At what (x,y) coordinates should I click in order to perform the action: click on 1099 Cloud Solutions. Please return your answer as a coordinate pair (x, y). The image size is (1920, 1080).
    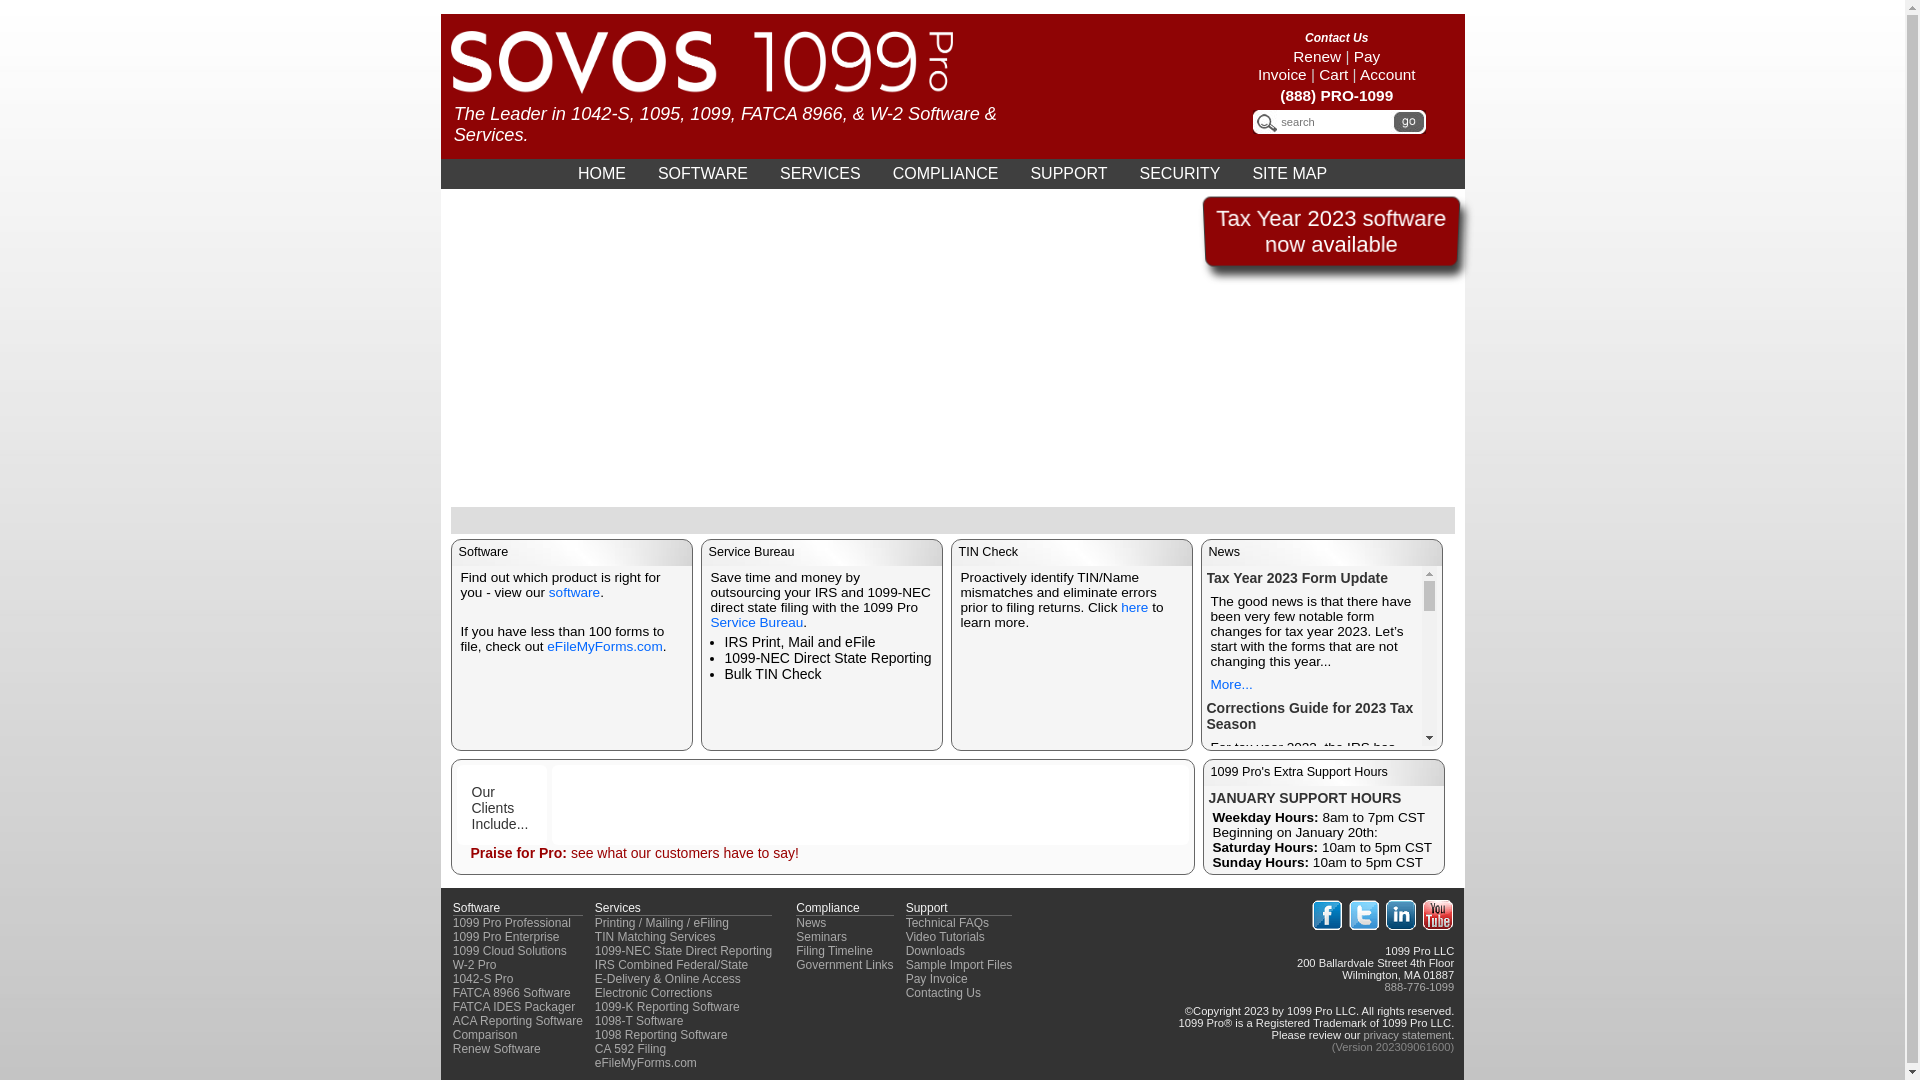
    Looking at the image, I should click on (510, 951).